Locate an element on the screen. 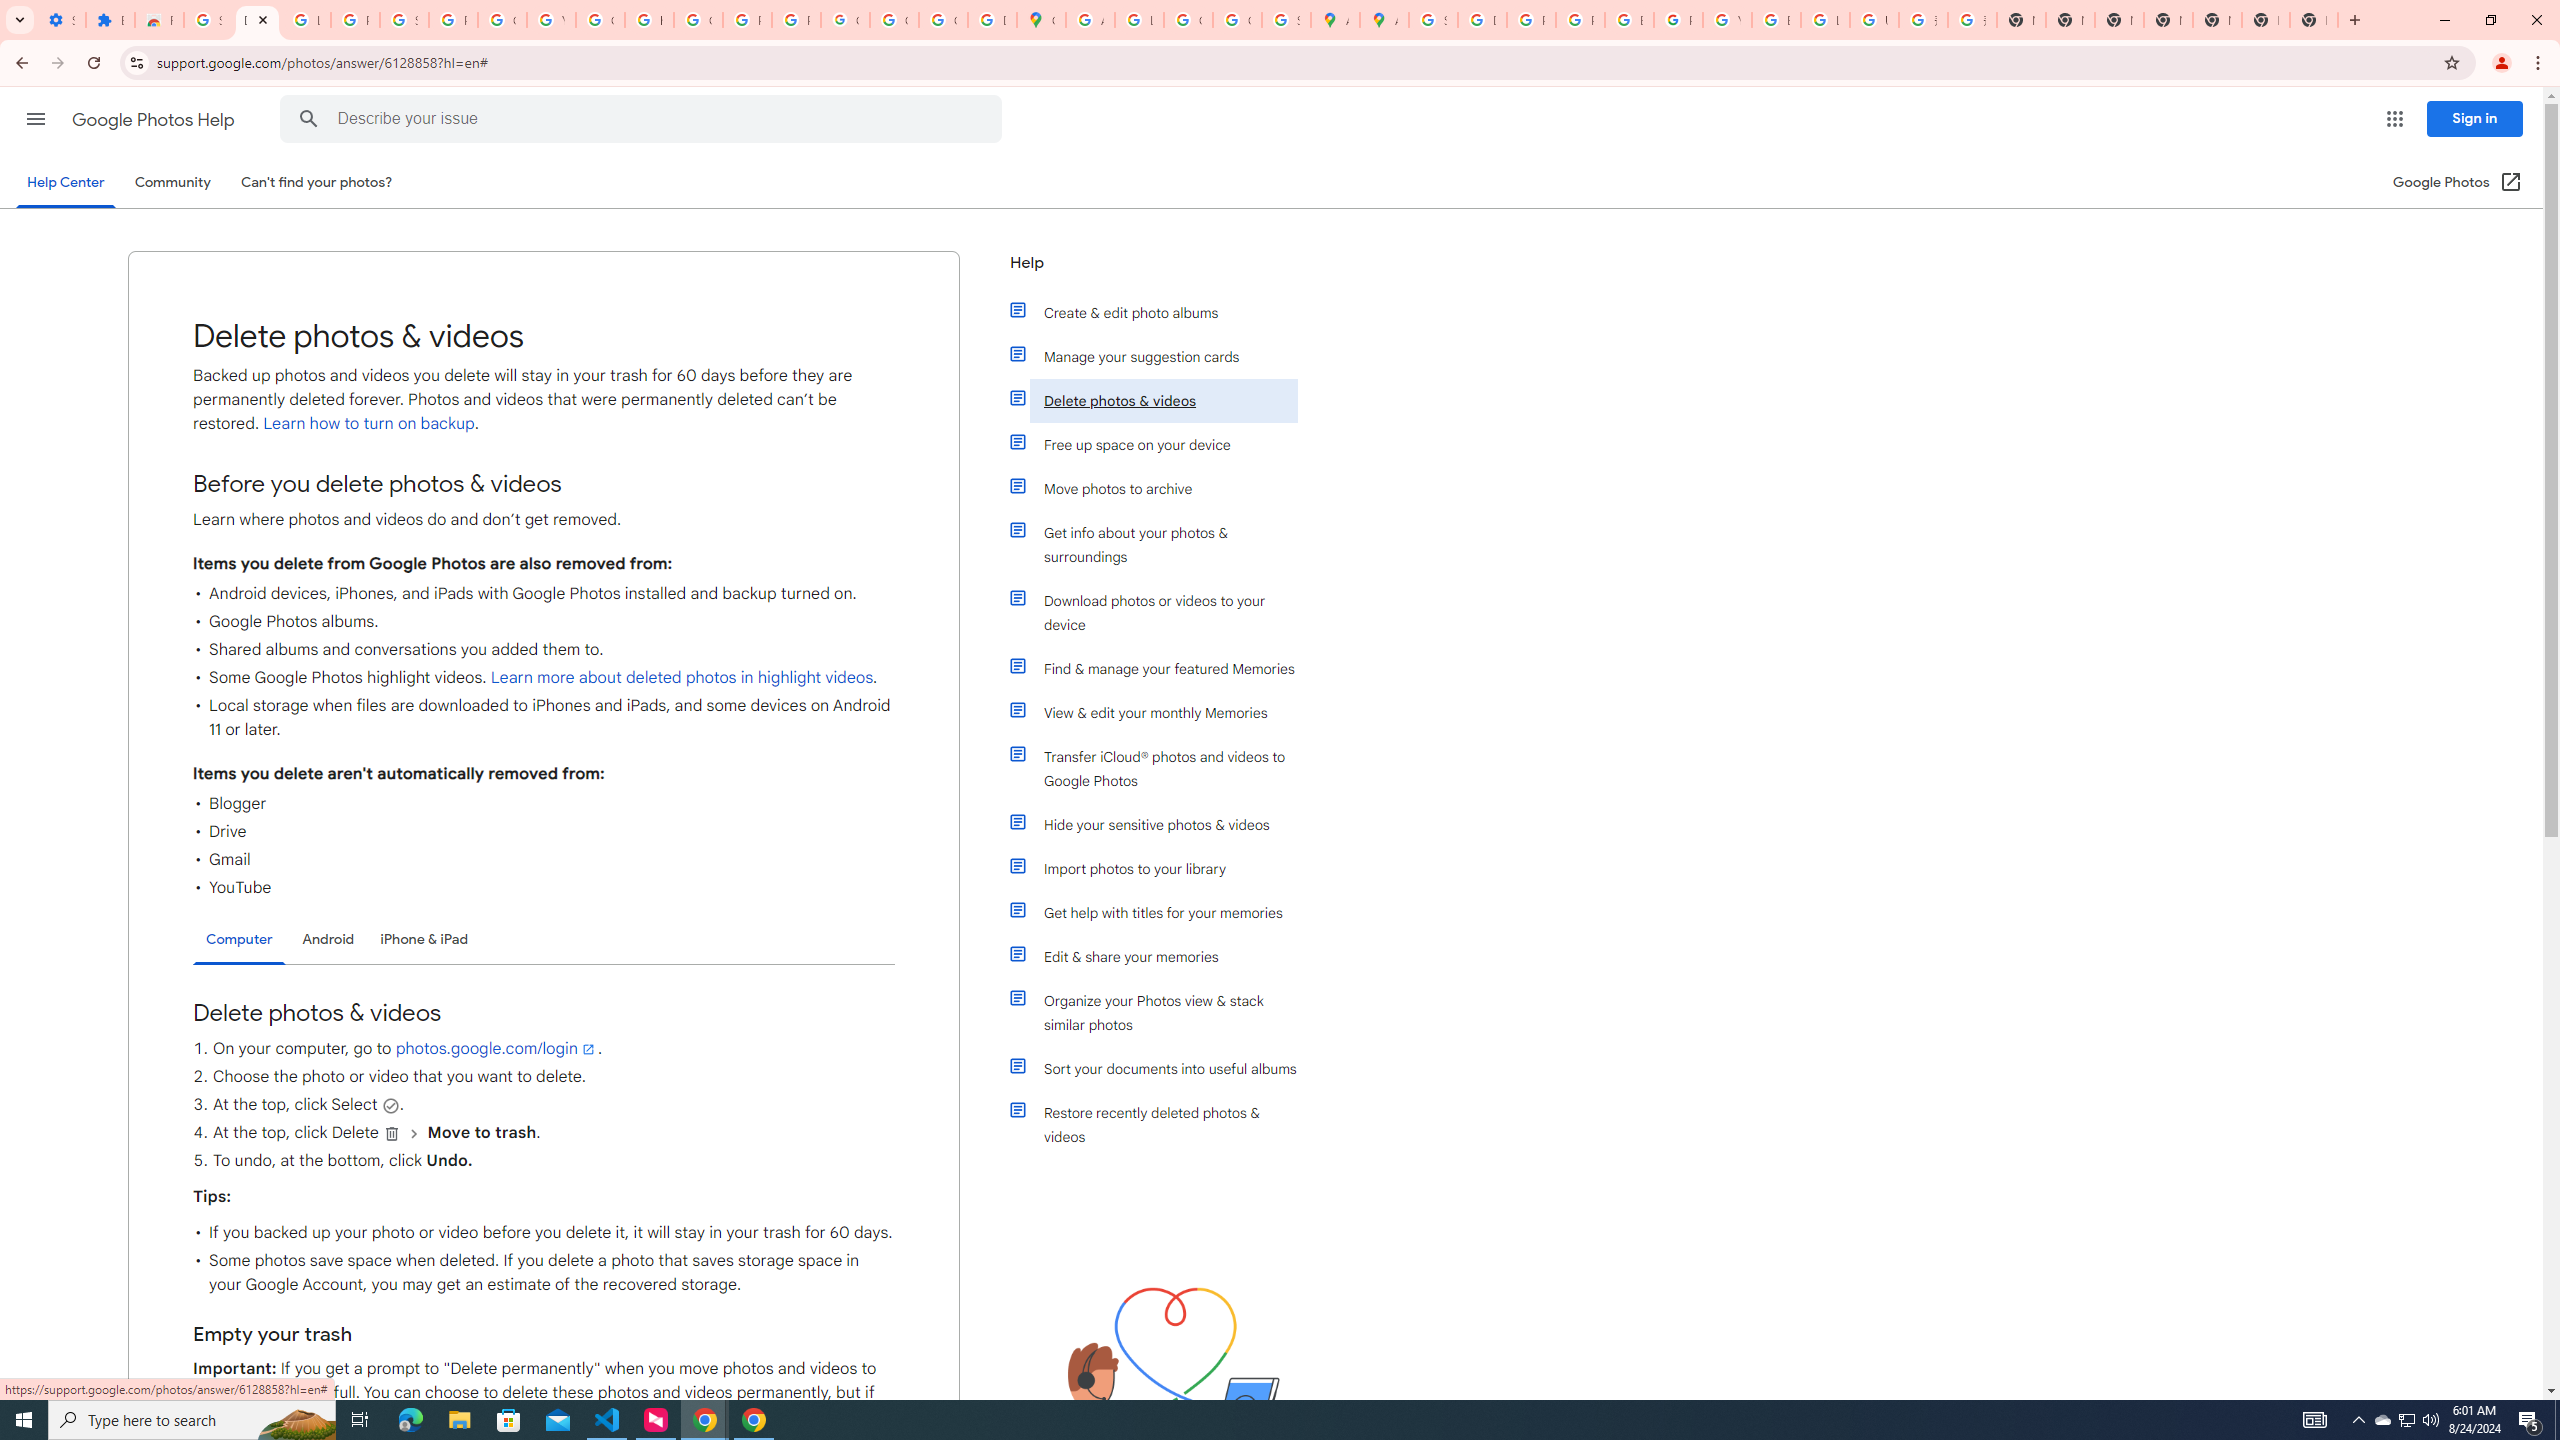  Organize your Photos view & stack similar photos is located at coordinates (1163, 1012).